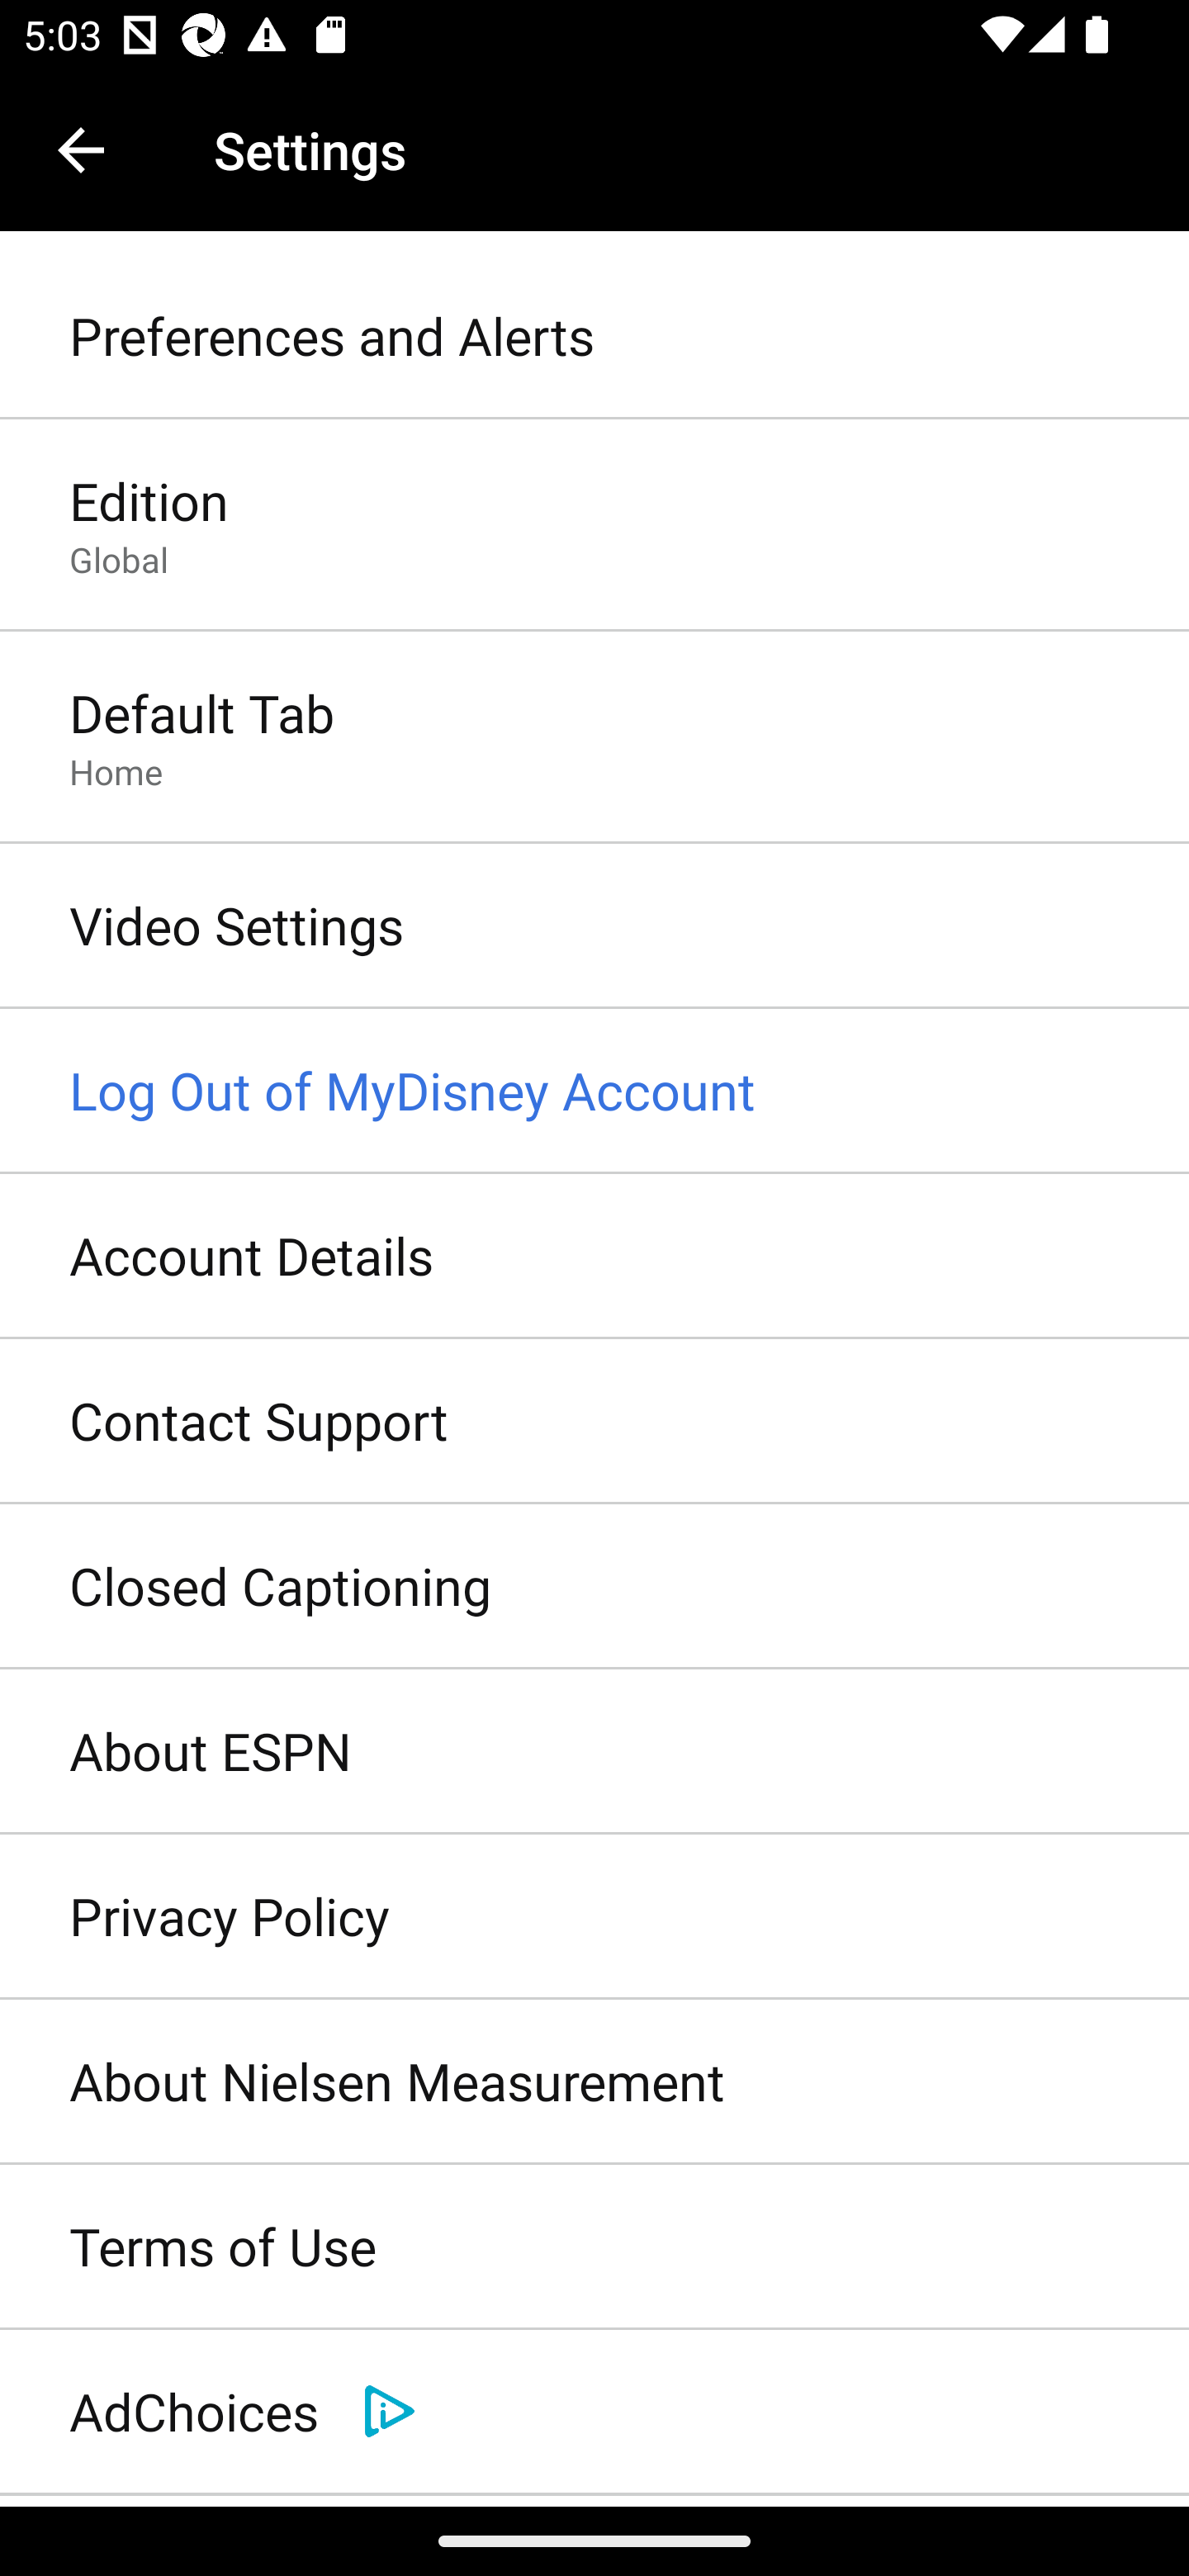 The image size is (1189, 2576). I want to click on Privacy Policy, so click(594, 1917).